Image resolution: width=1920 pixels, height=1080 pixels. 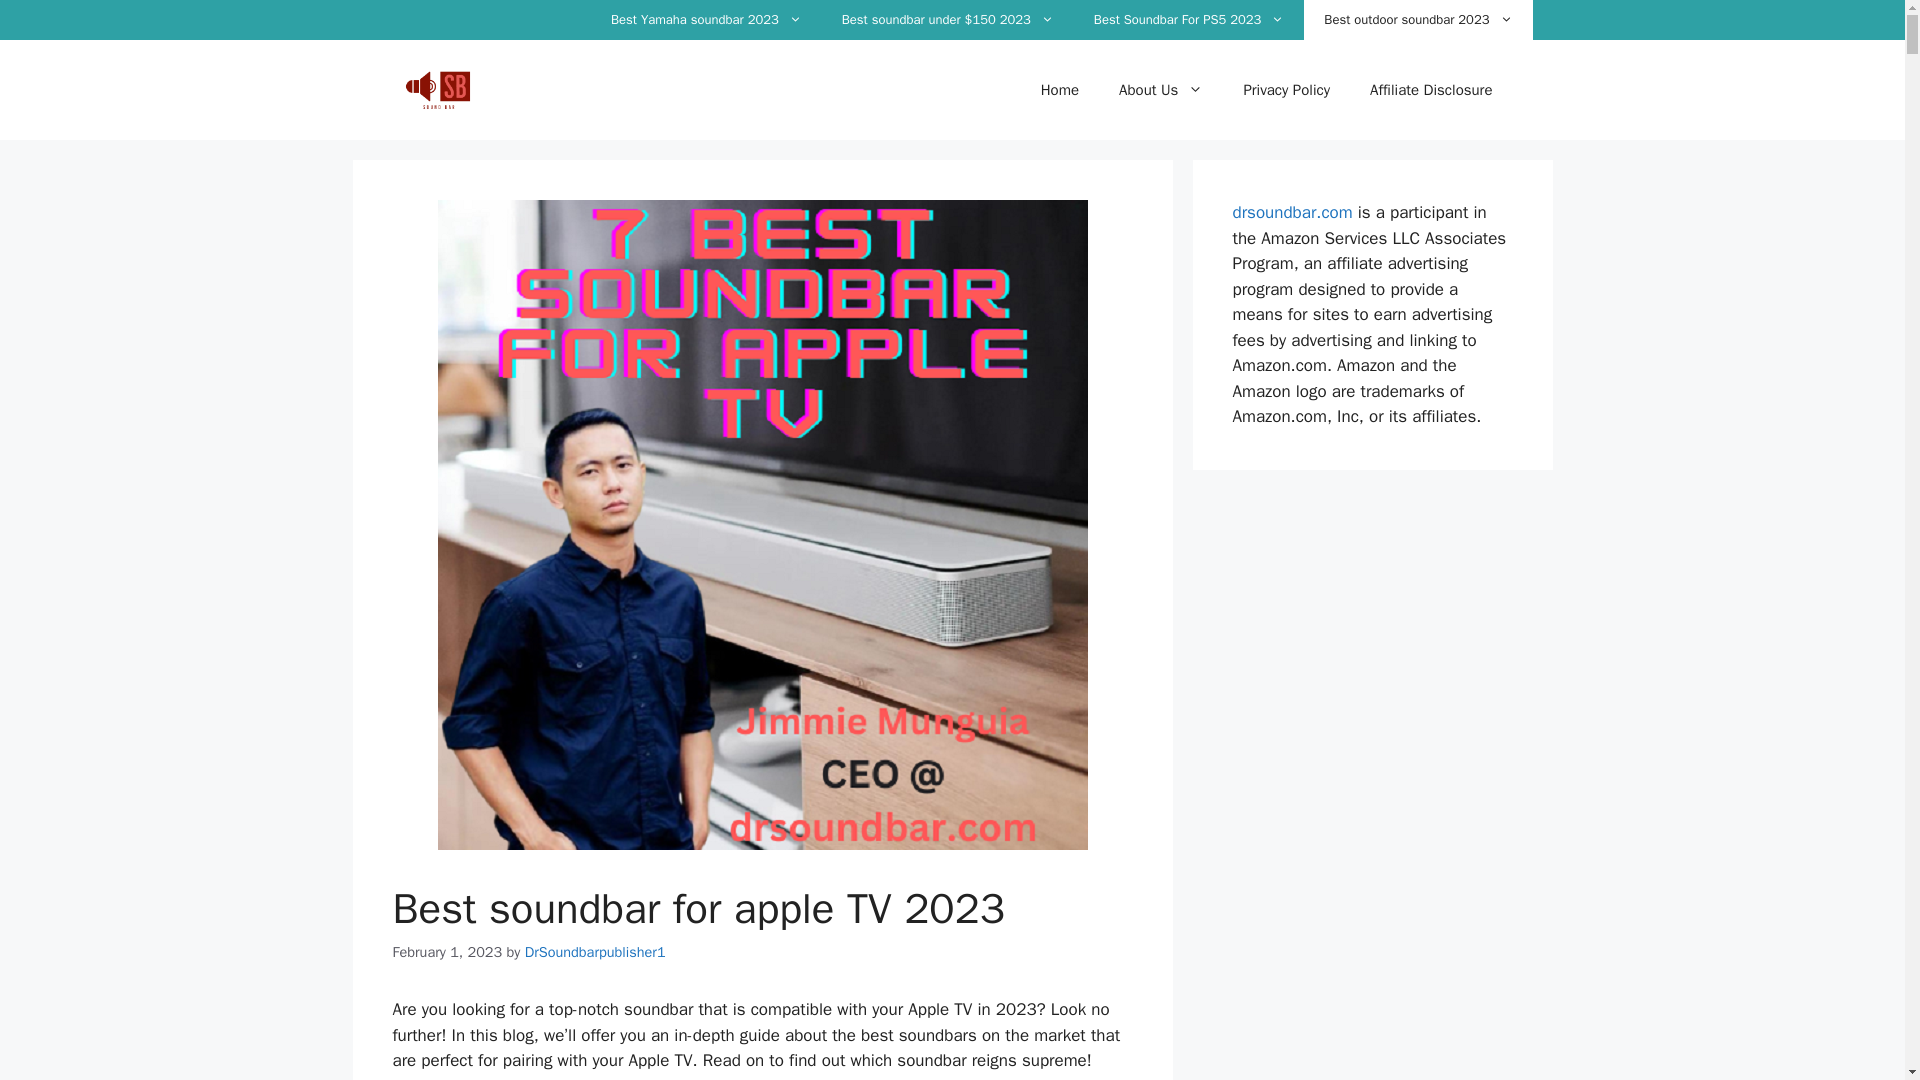 I want to click on DrSoundbarpublisher1, so click(x=595, y=952).